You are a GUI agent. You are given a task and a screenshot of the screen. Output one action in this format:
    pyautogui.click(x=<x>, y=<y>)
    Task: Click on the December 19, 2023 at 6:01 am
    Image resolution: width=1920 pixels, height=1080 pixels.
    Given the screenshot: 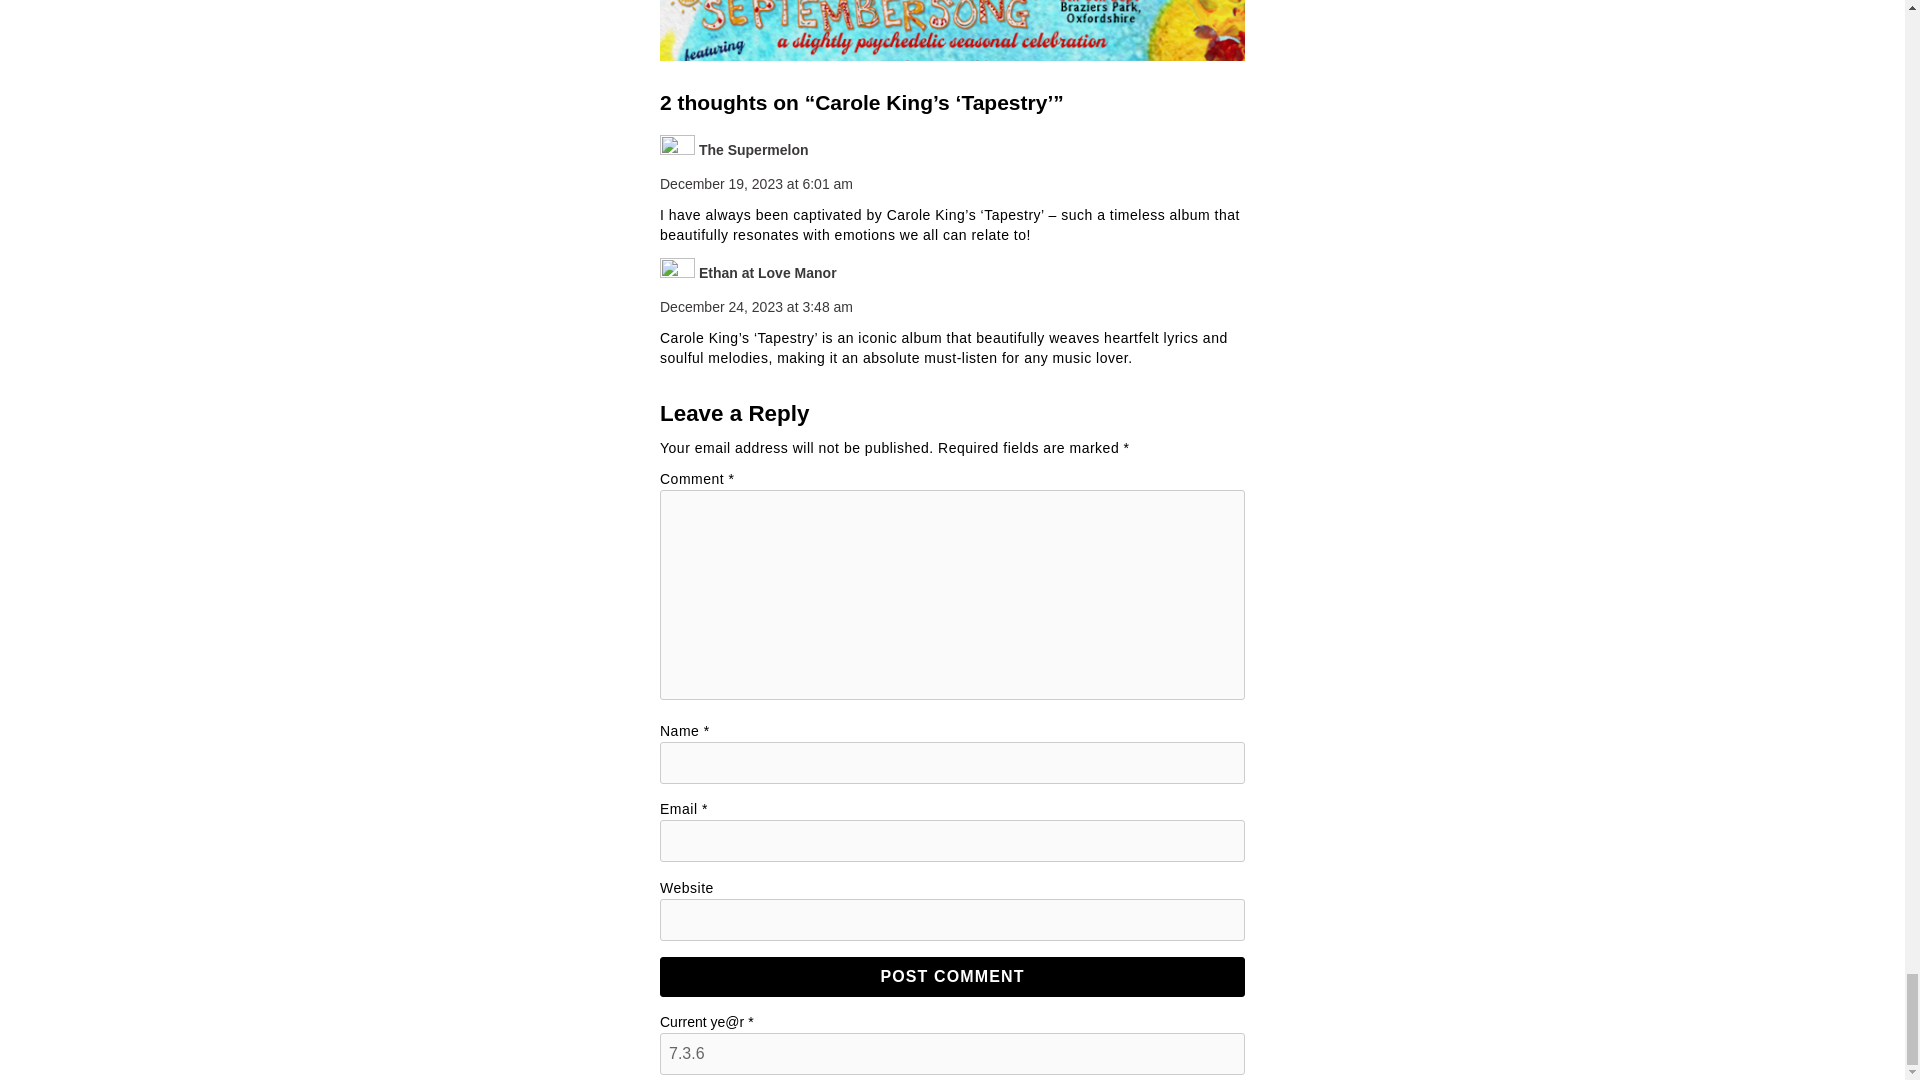 What is the action you would take?
    pyautogui.click(x=756, y=184)
    